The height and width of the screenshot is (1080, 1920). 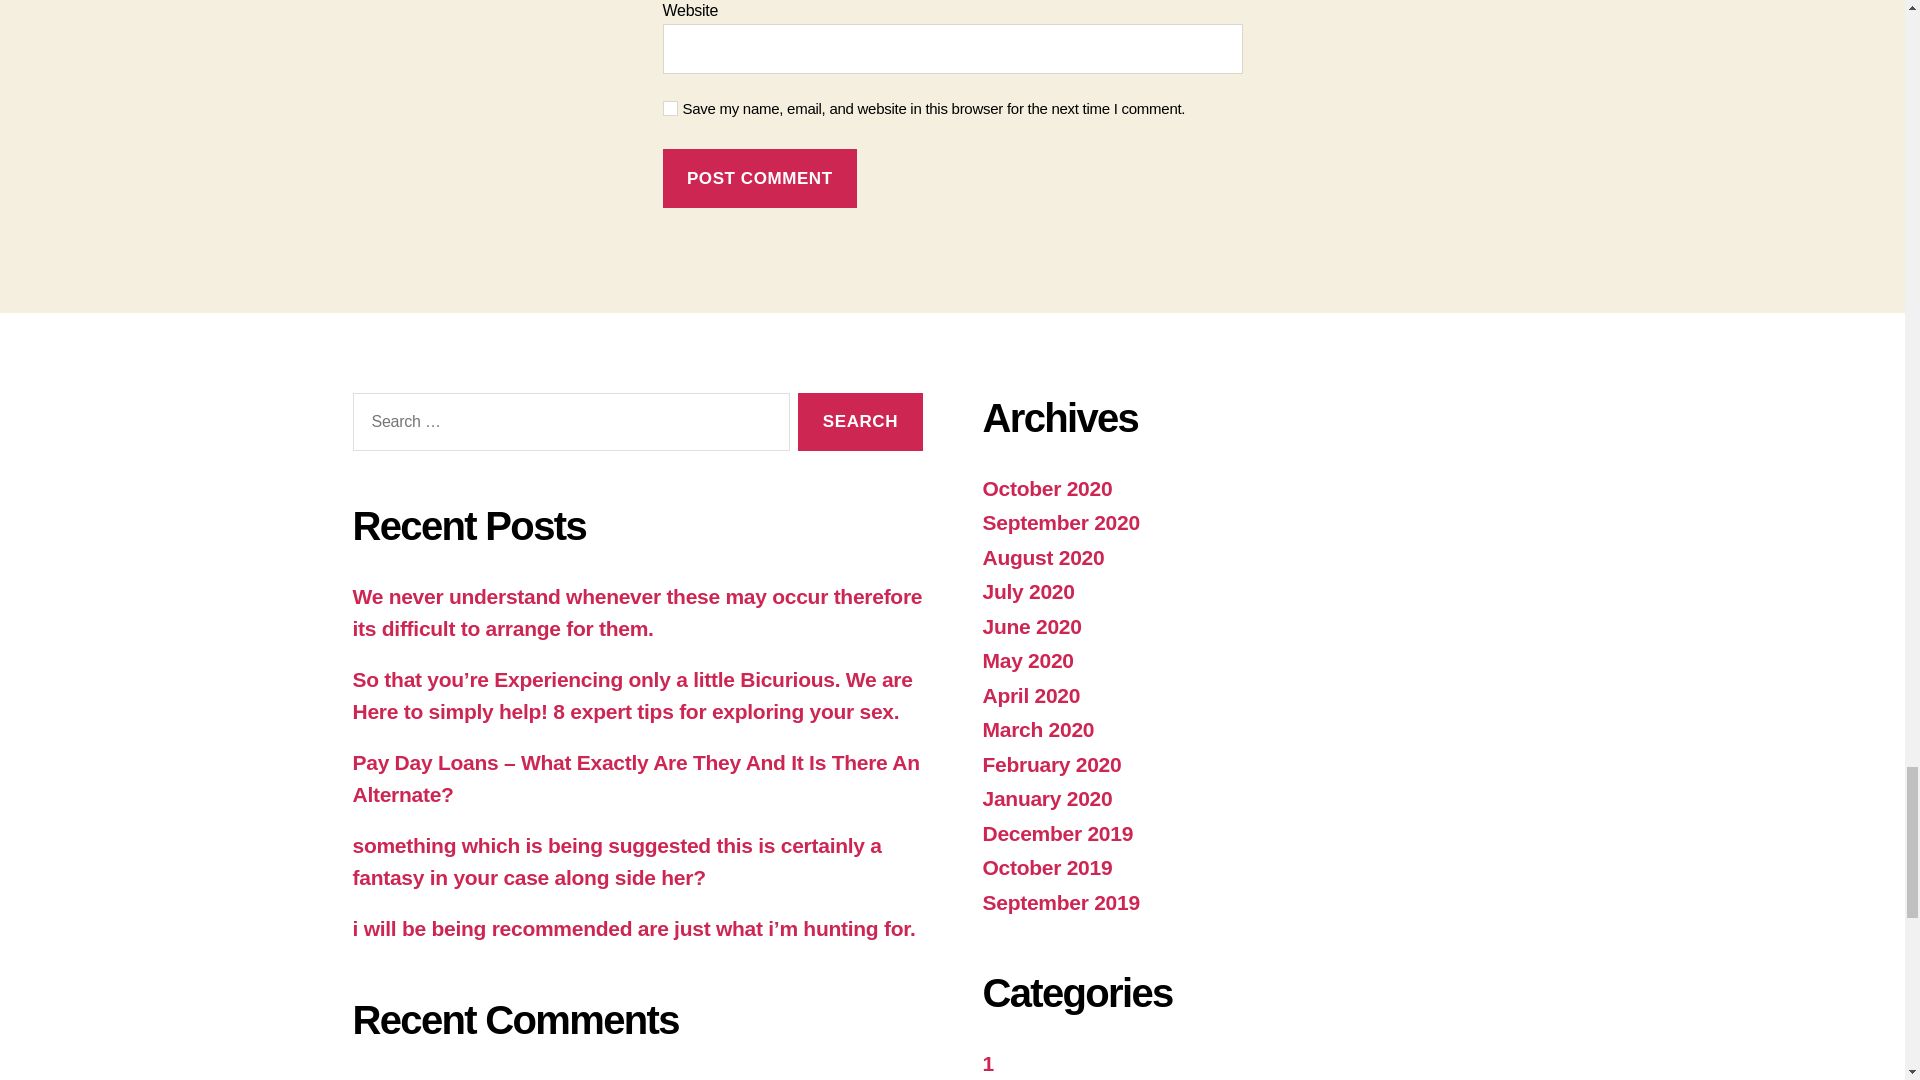 What do you see at coordinates (1060, 522) in the screenshot?
I see `September 2020` at bounding box center [1060, 522].